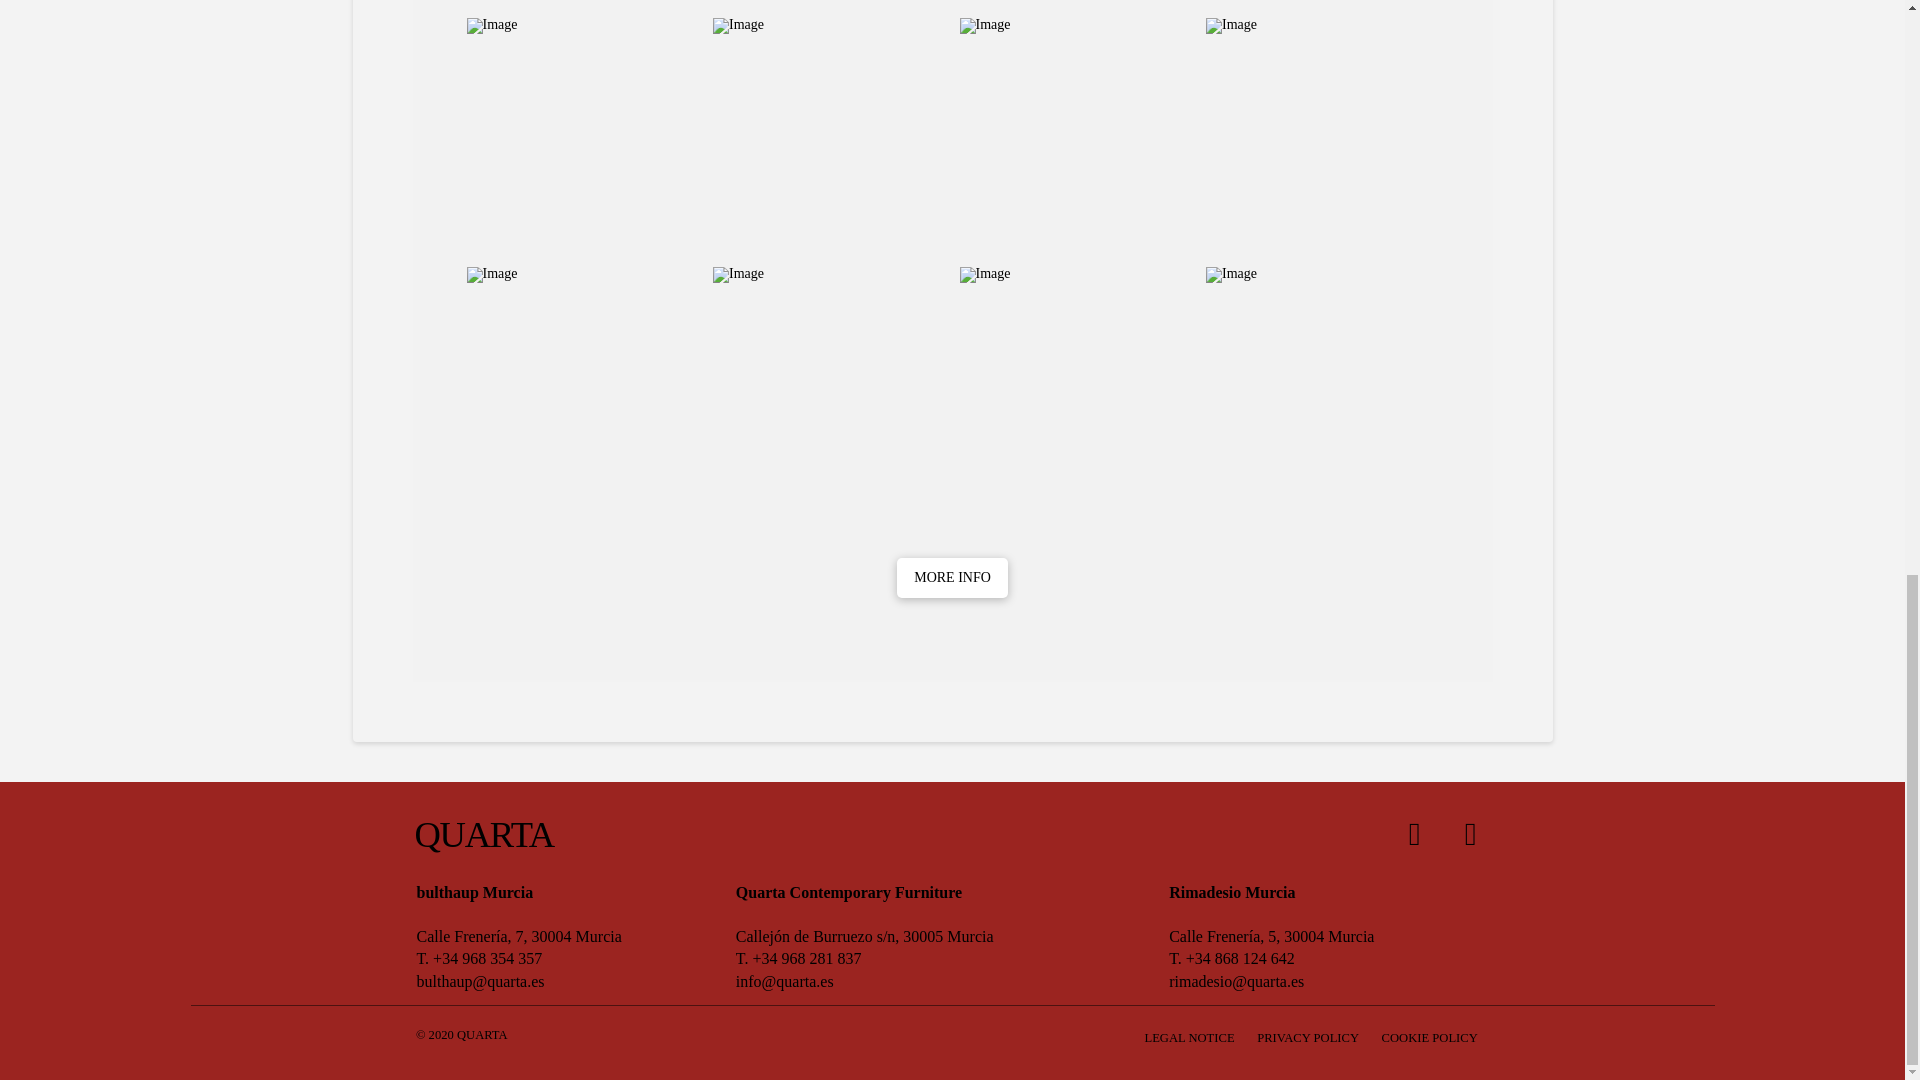  I want to click on MORE INFO, so click(951, 578).